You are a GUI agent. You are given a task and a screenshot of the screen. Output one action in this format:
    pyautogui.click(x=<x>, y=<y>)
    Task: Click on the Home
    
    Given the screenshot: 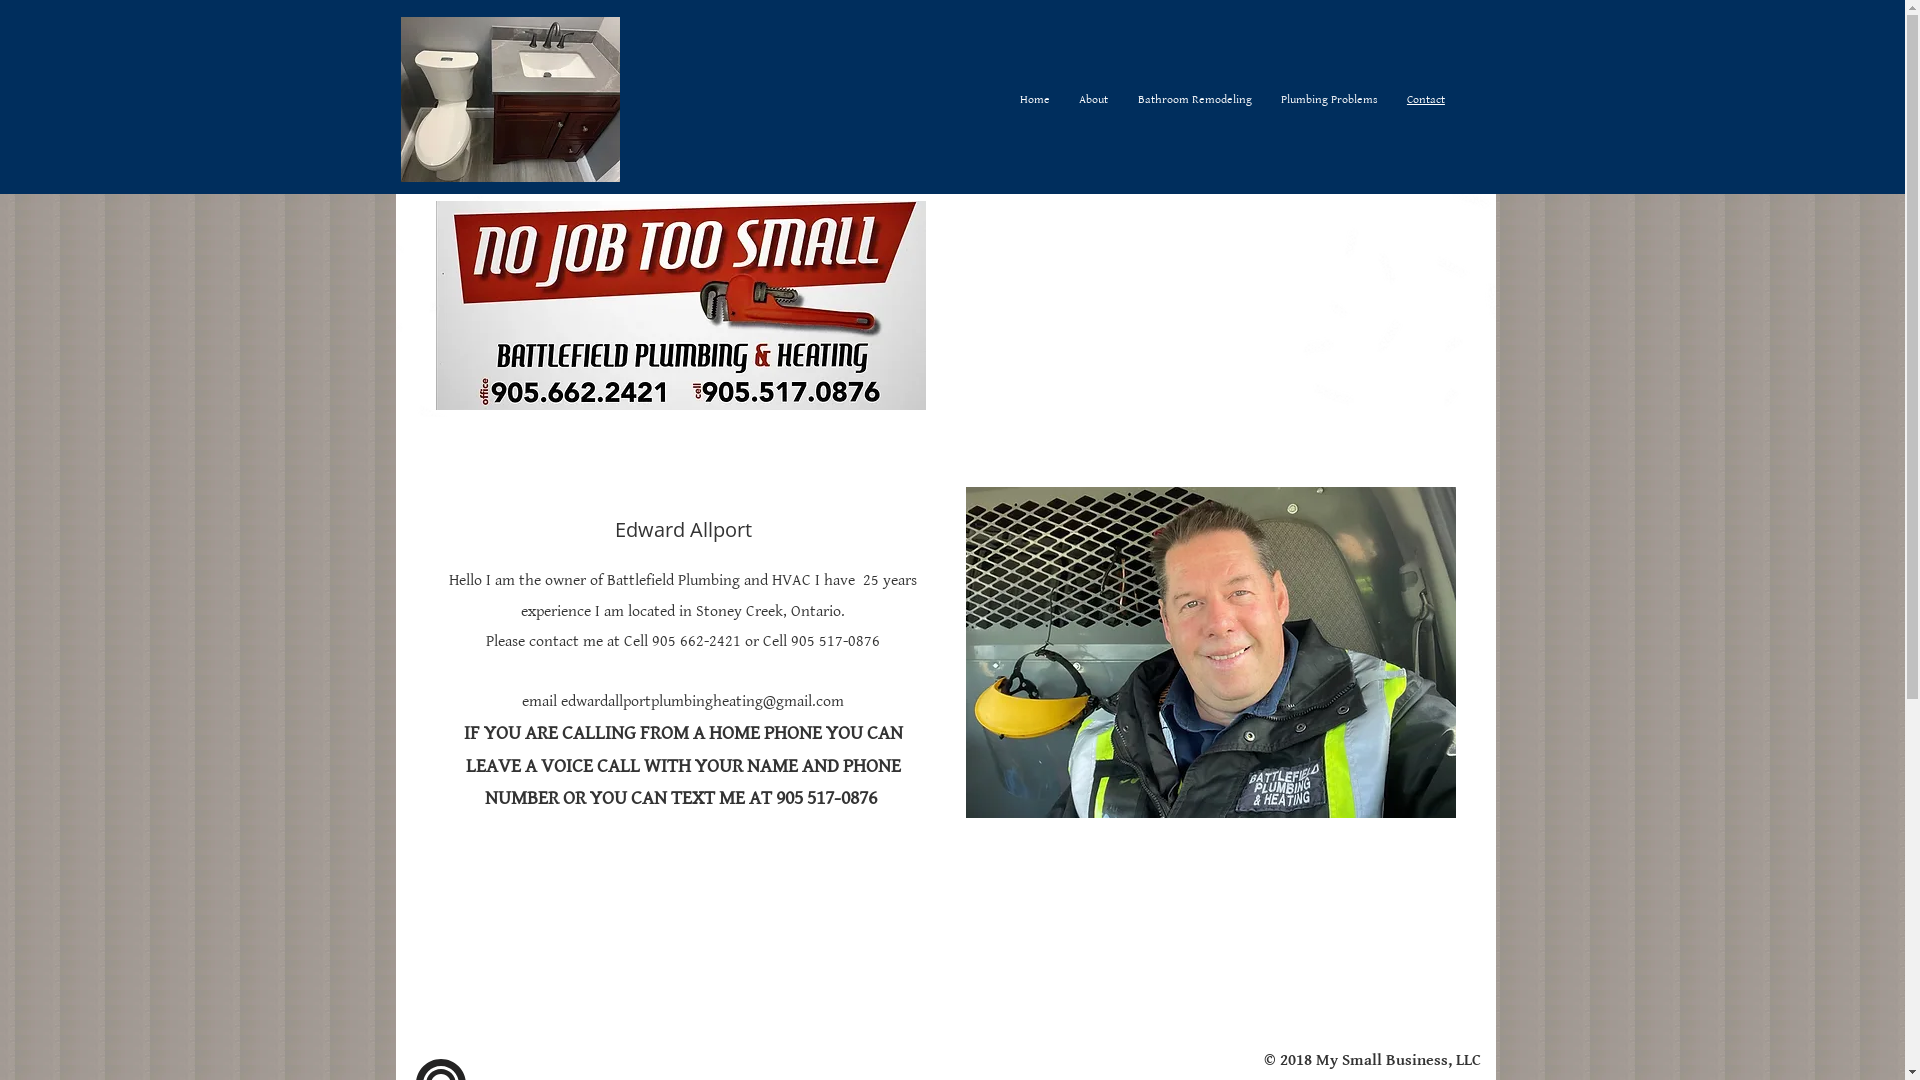 What is the action you would take?
    pyautogui.click(x=1036, y=100)
    